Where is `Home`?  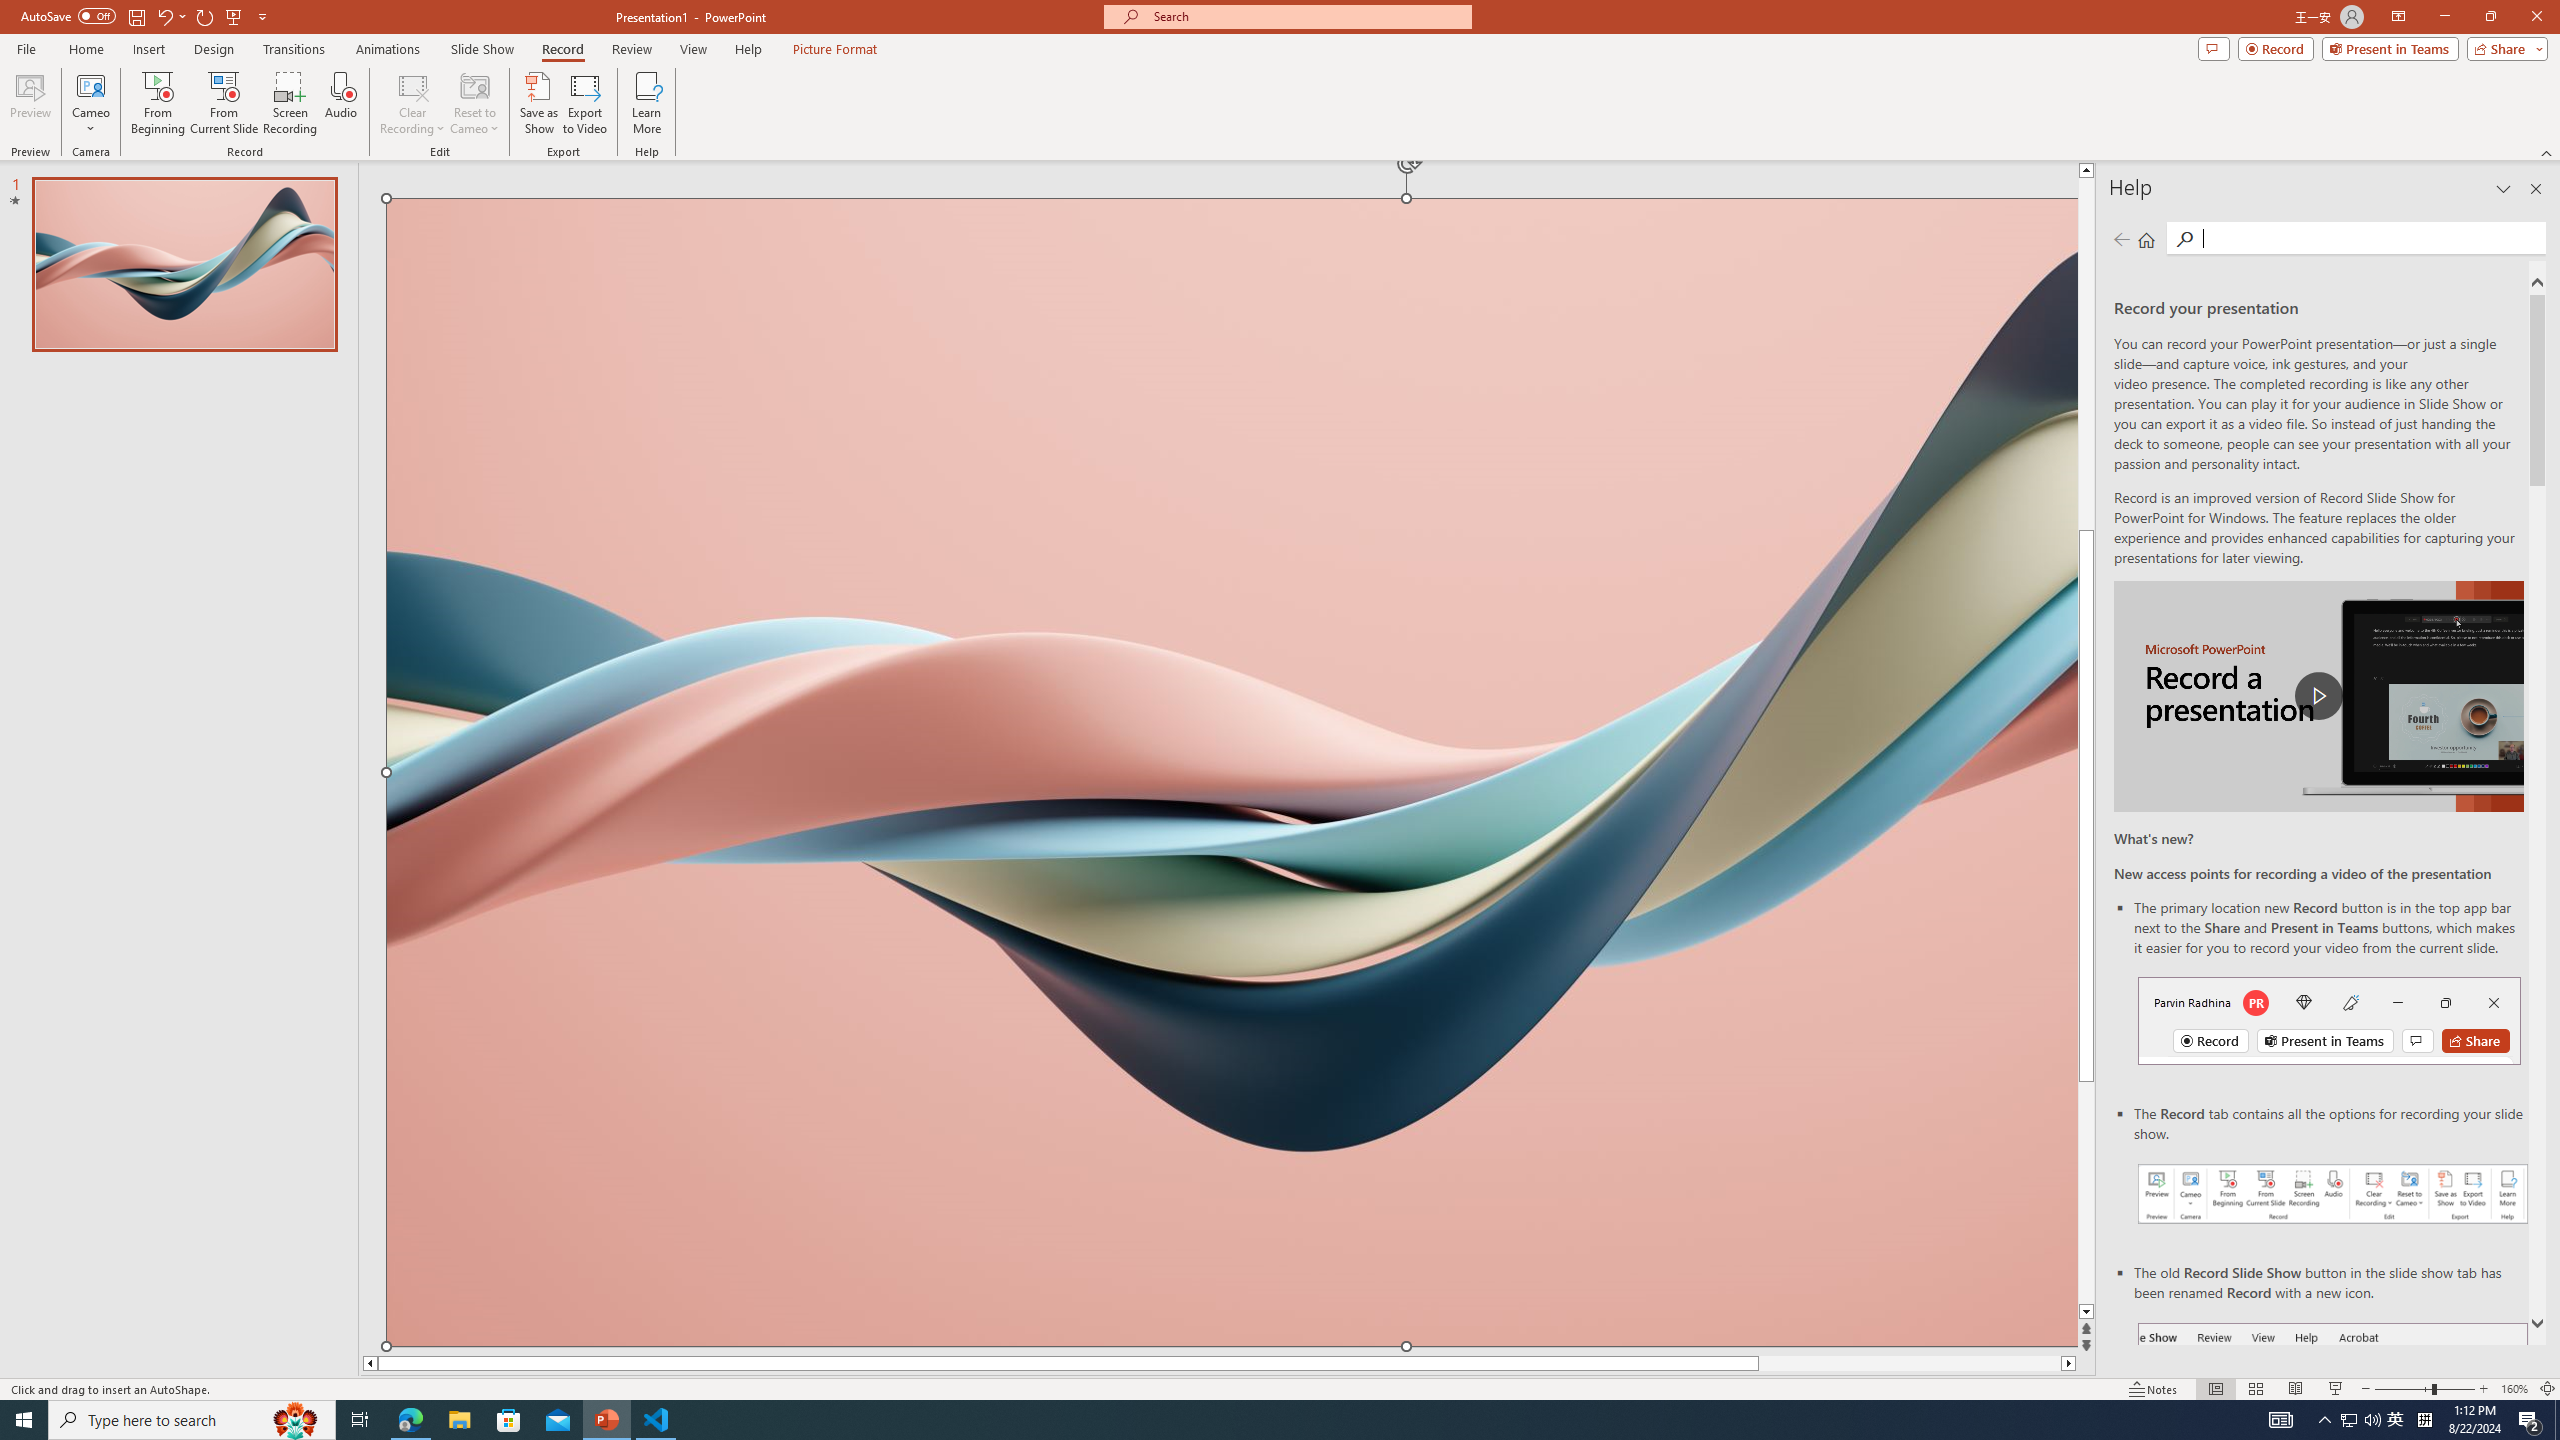 Home is located at coordinates (85, 49).